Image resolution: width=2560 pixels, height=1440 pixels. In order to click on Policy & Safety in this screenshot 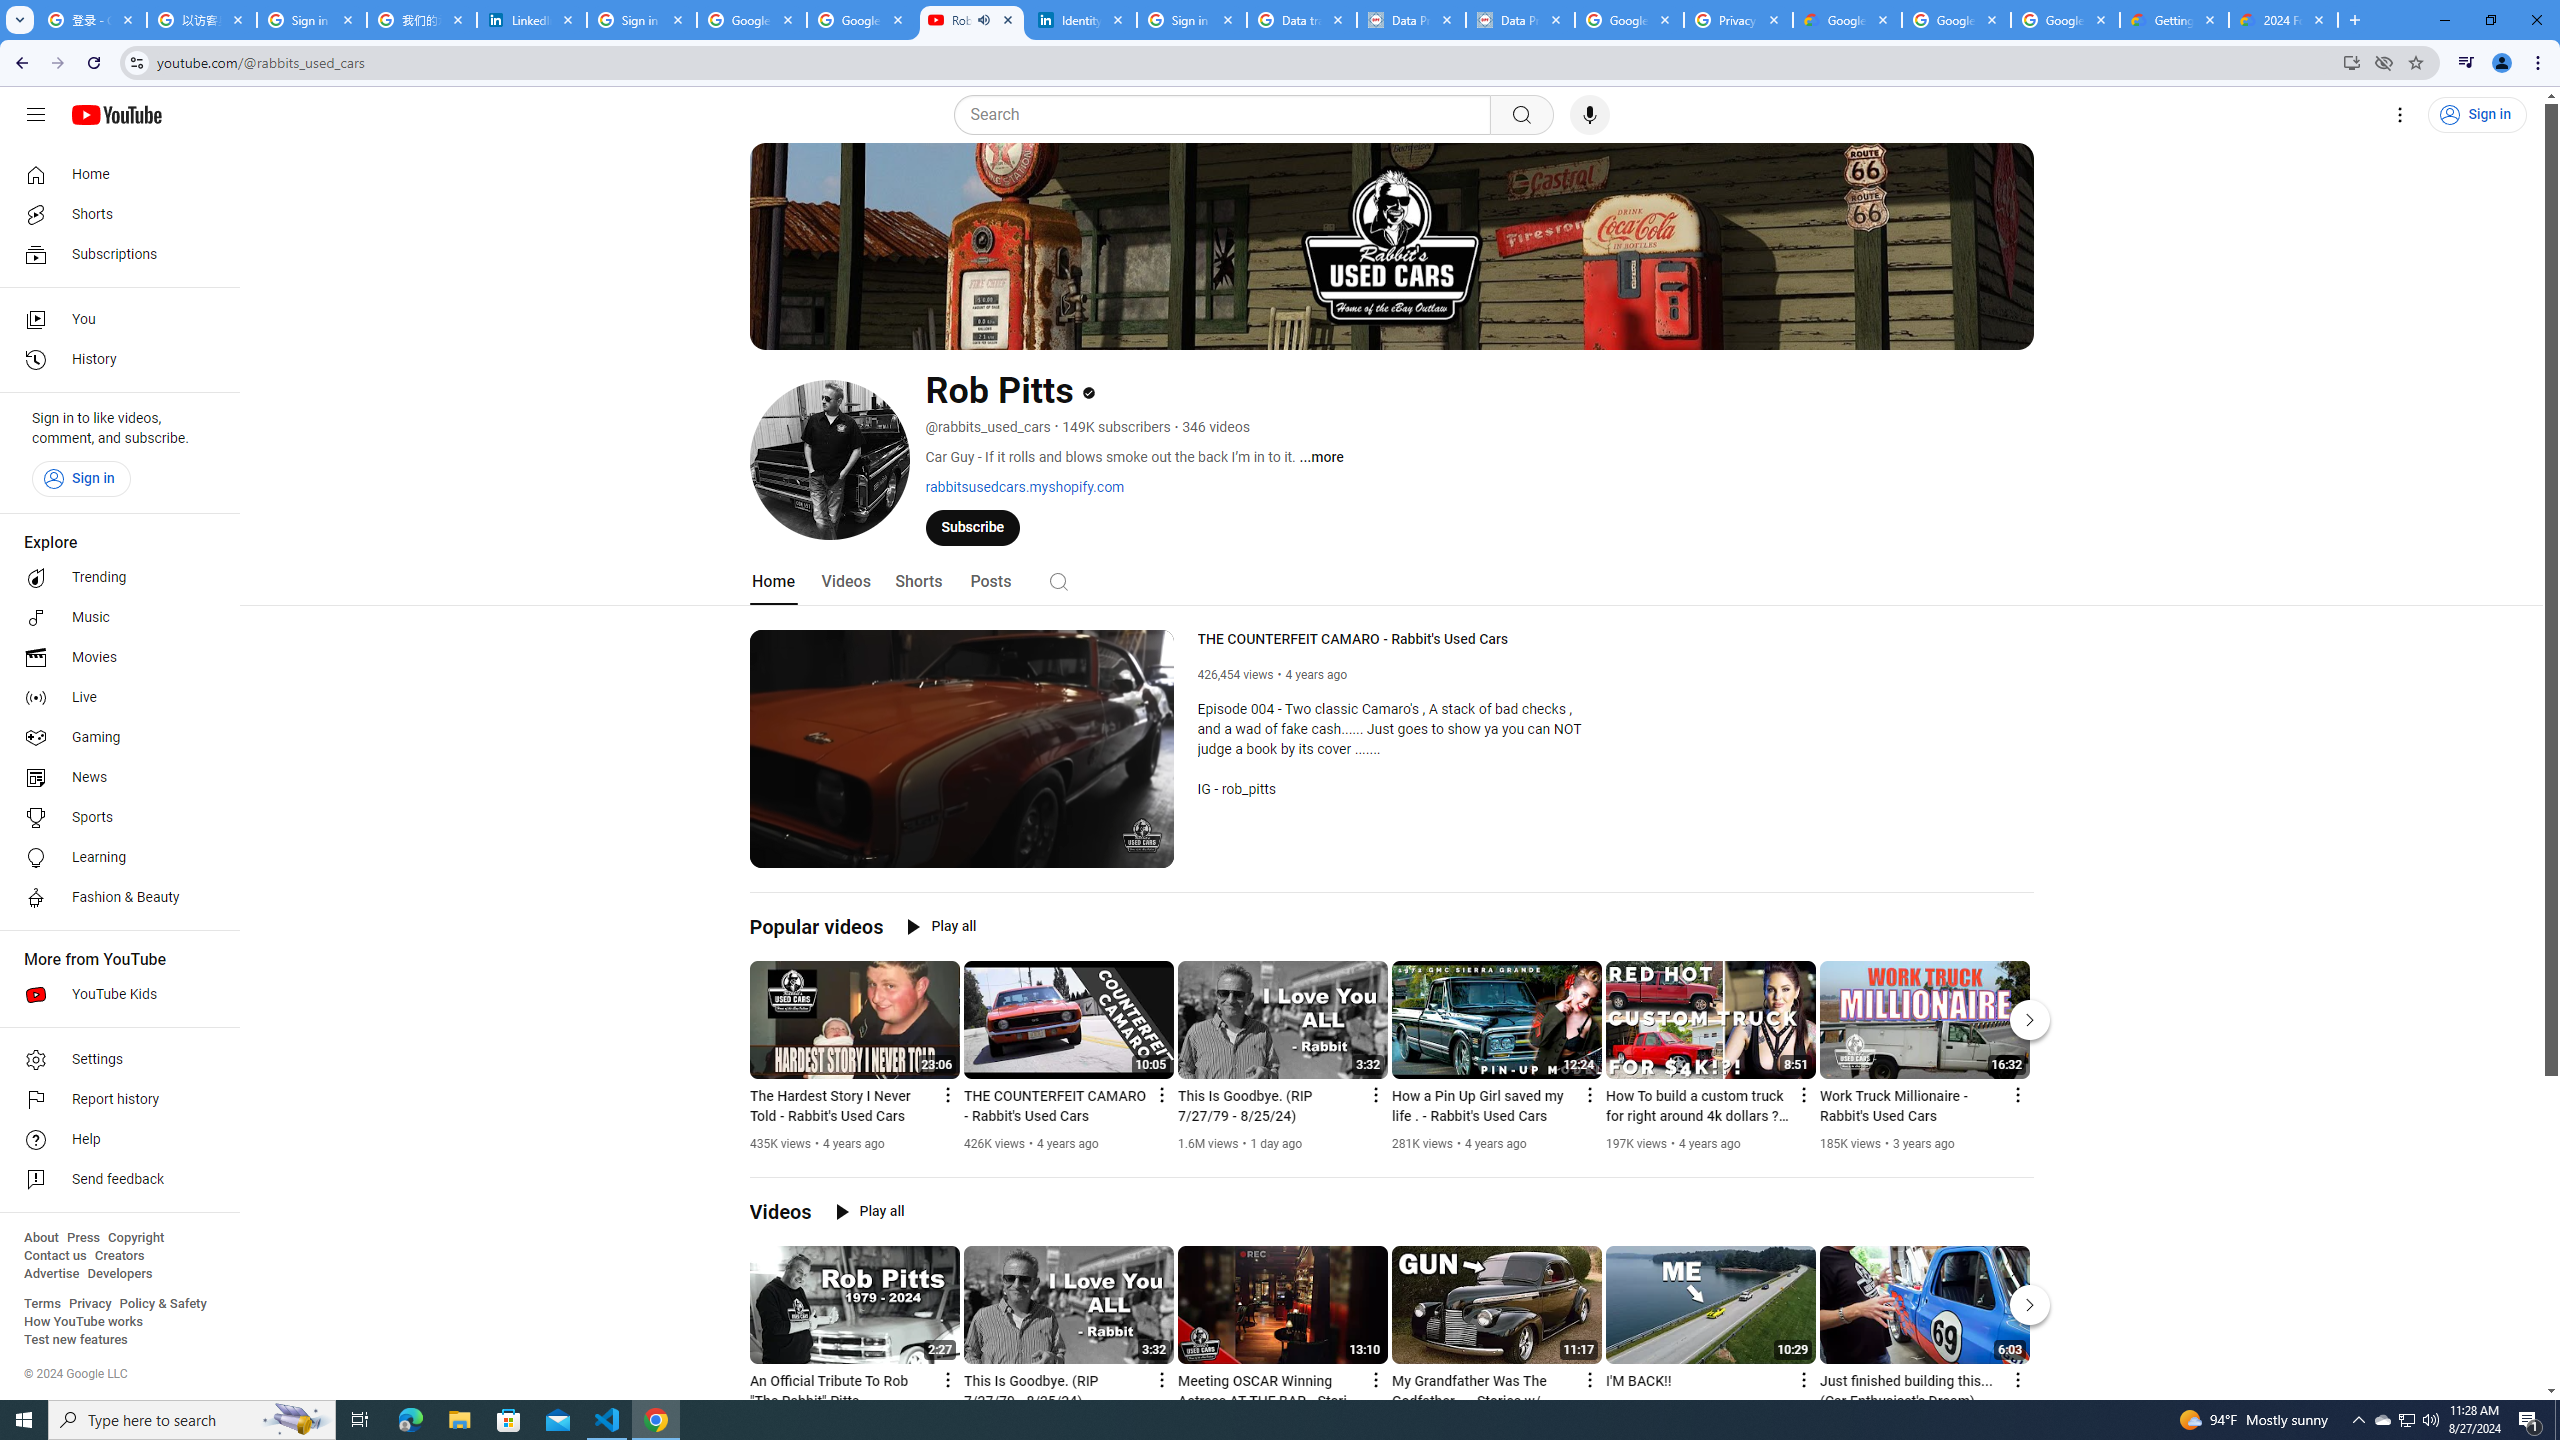, I will do `click(162, 1304)`.